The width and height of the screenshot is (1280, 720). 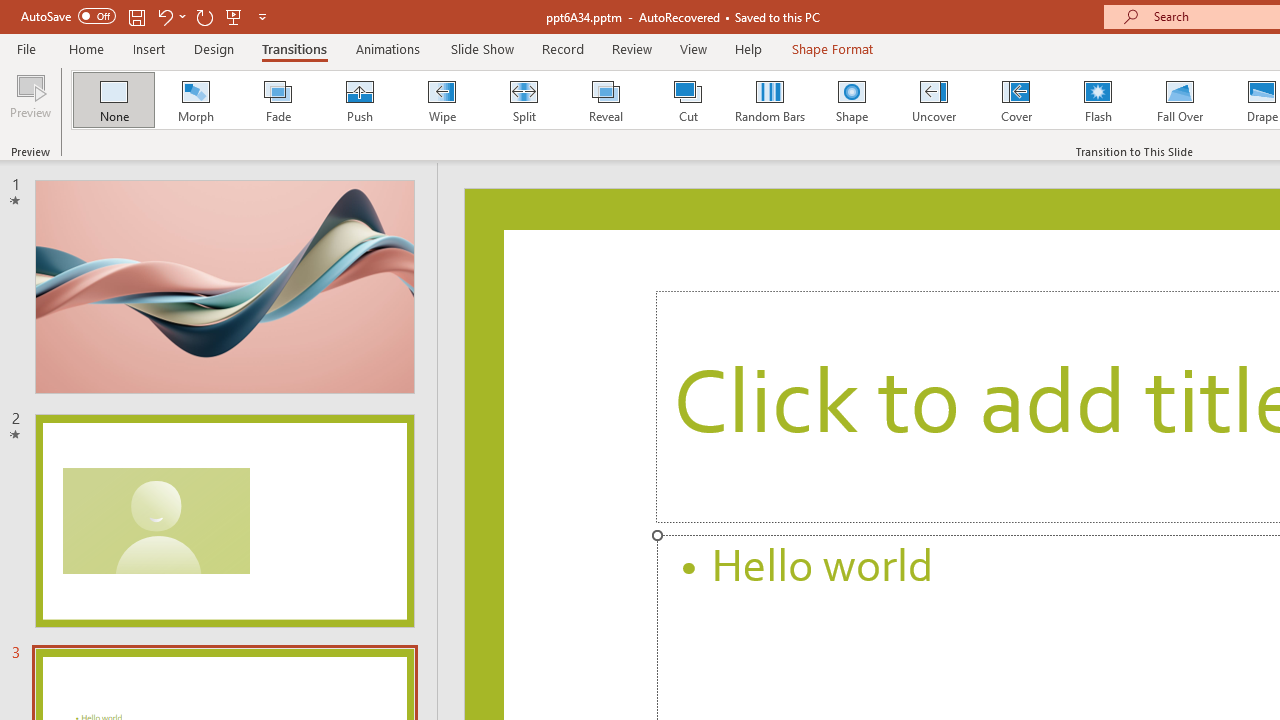 I want to click on Fall Over, so click(x=1180, y=100).